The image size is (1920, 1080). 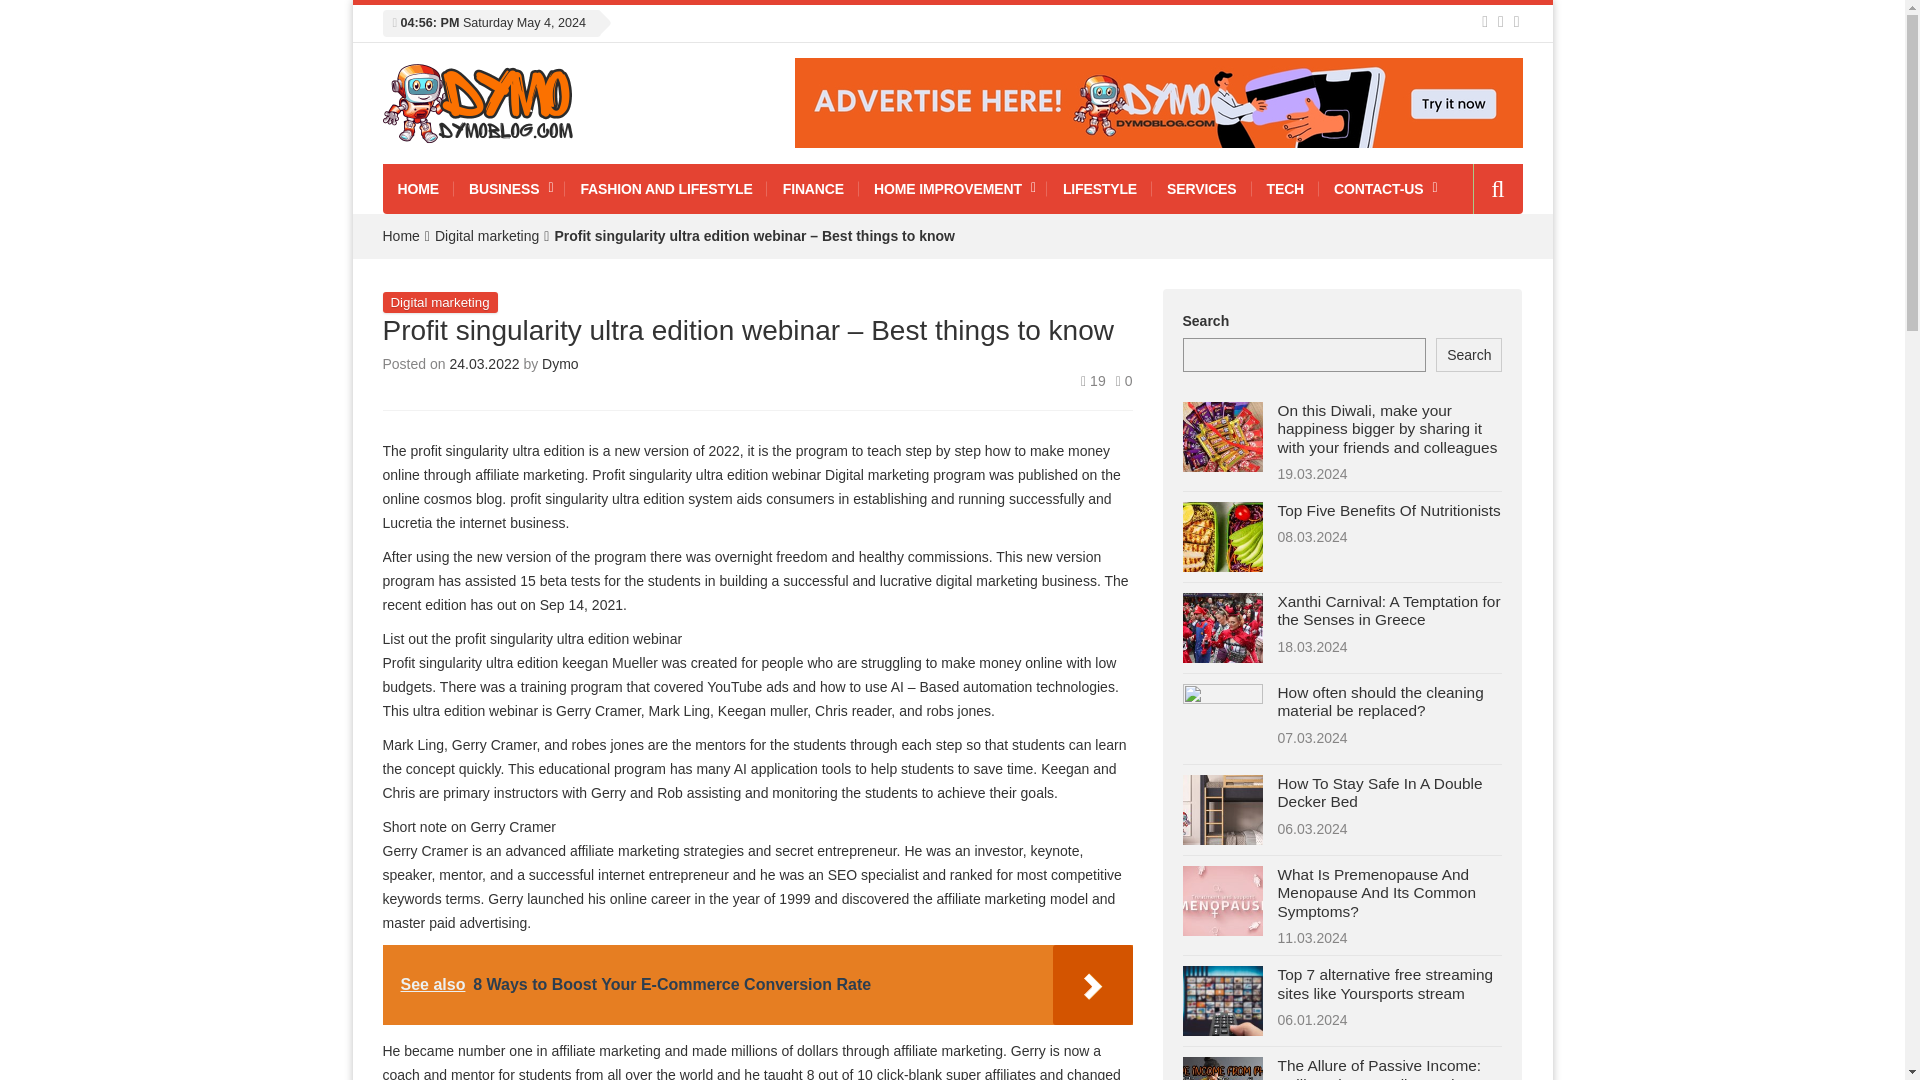 What do you see at coordinates (1100, 188) in the screenshot?
I see `LIFESTYLE` at bounding box center [1100, 188].